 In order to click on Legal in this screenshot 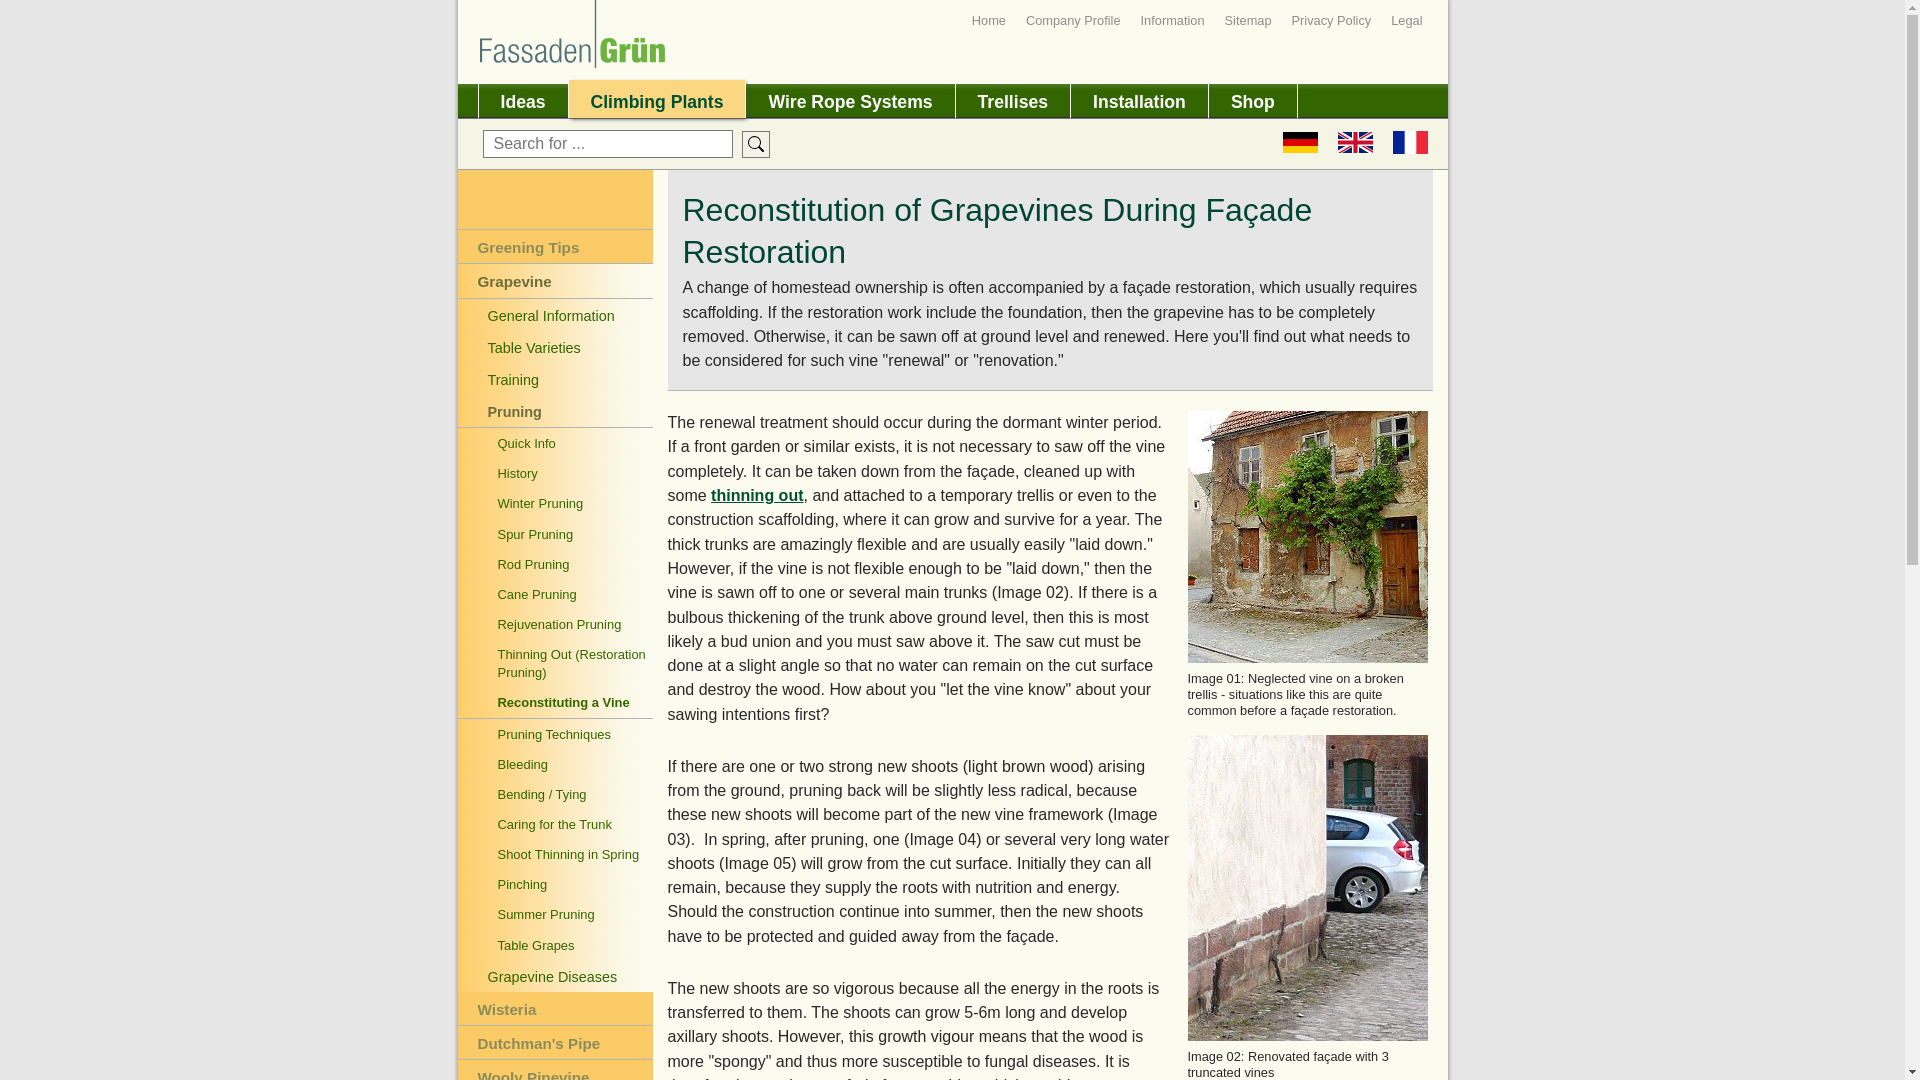, I will do `click(1406, 20)`.